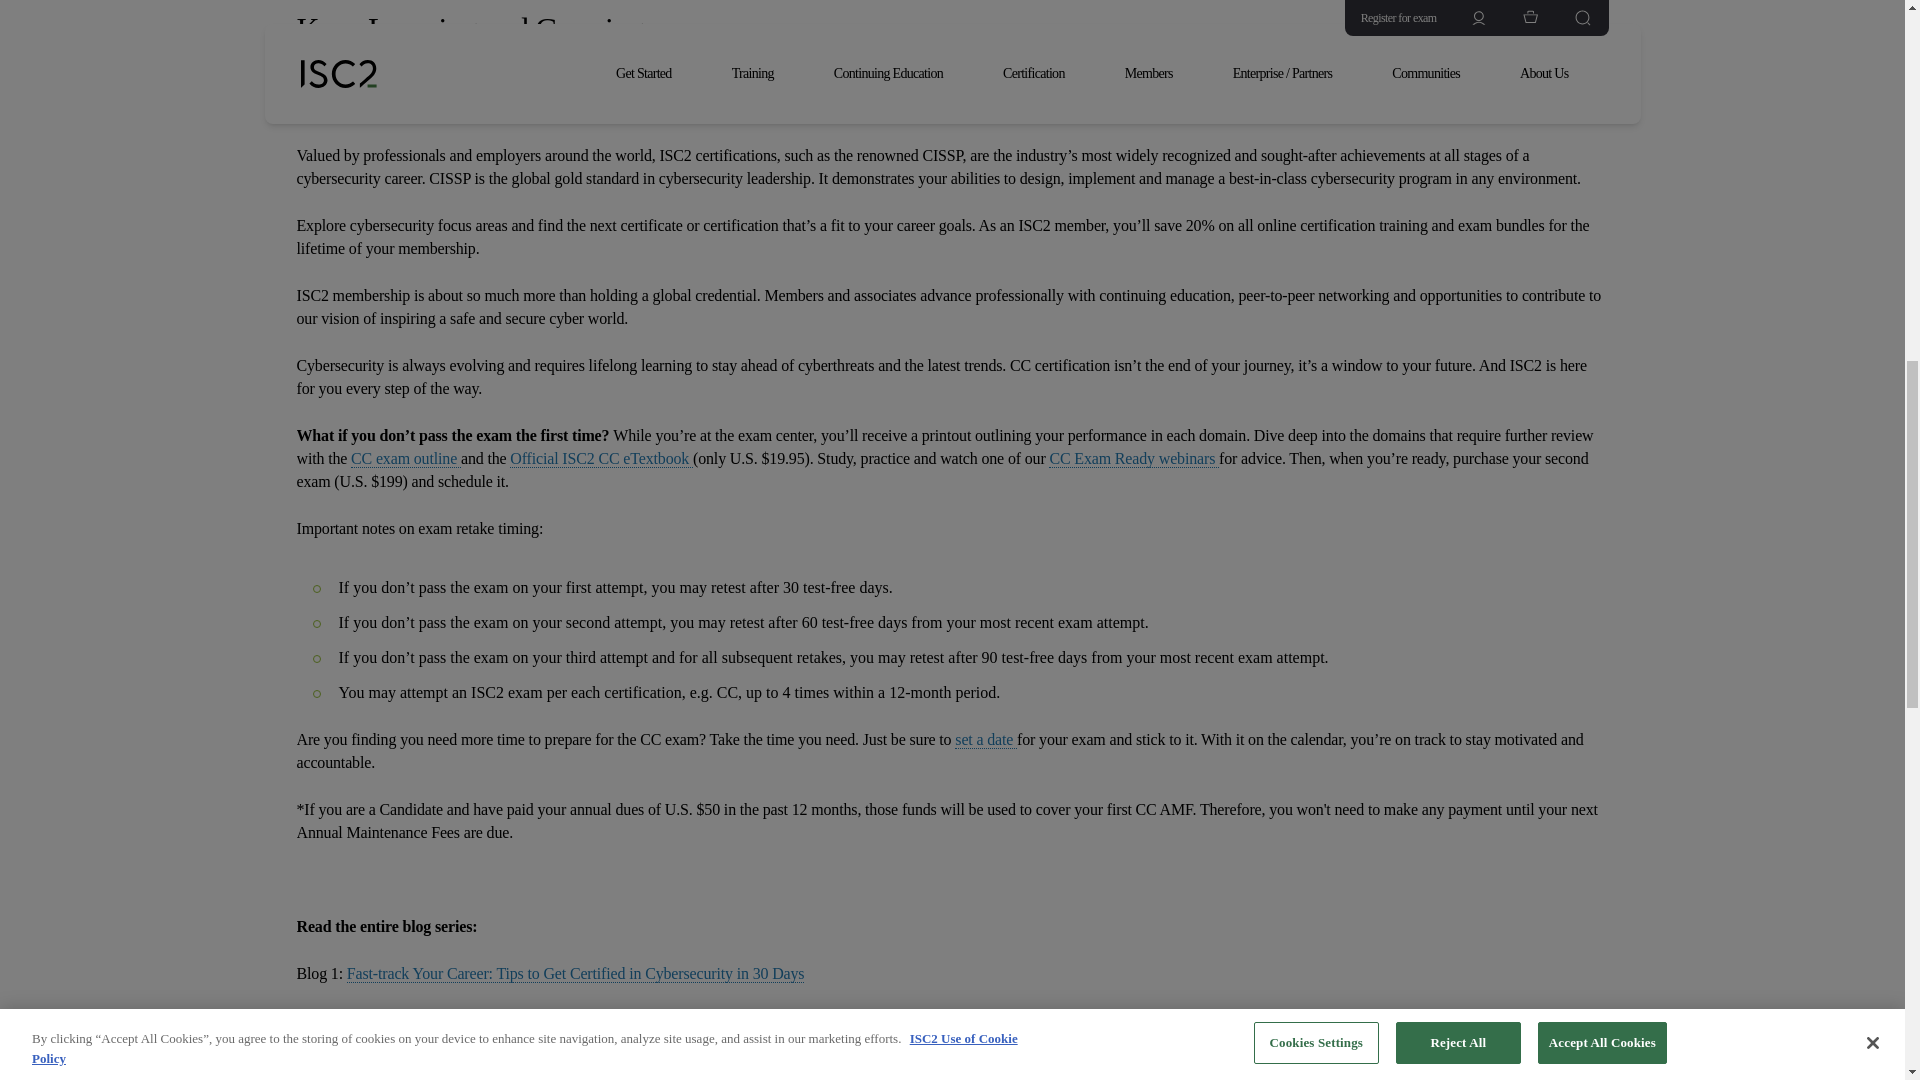 This screenshot has height=1080, width=1920. Describe the element at coordinates (406, 458) in the screenshot. I see `CC exam outline` at that location.